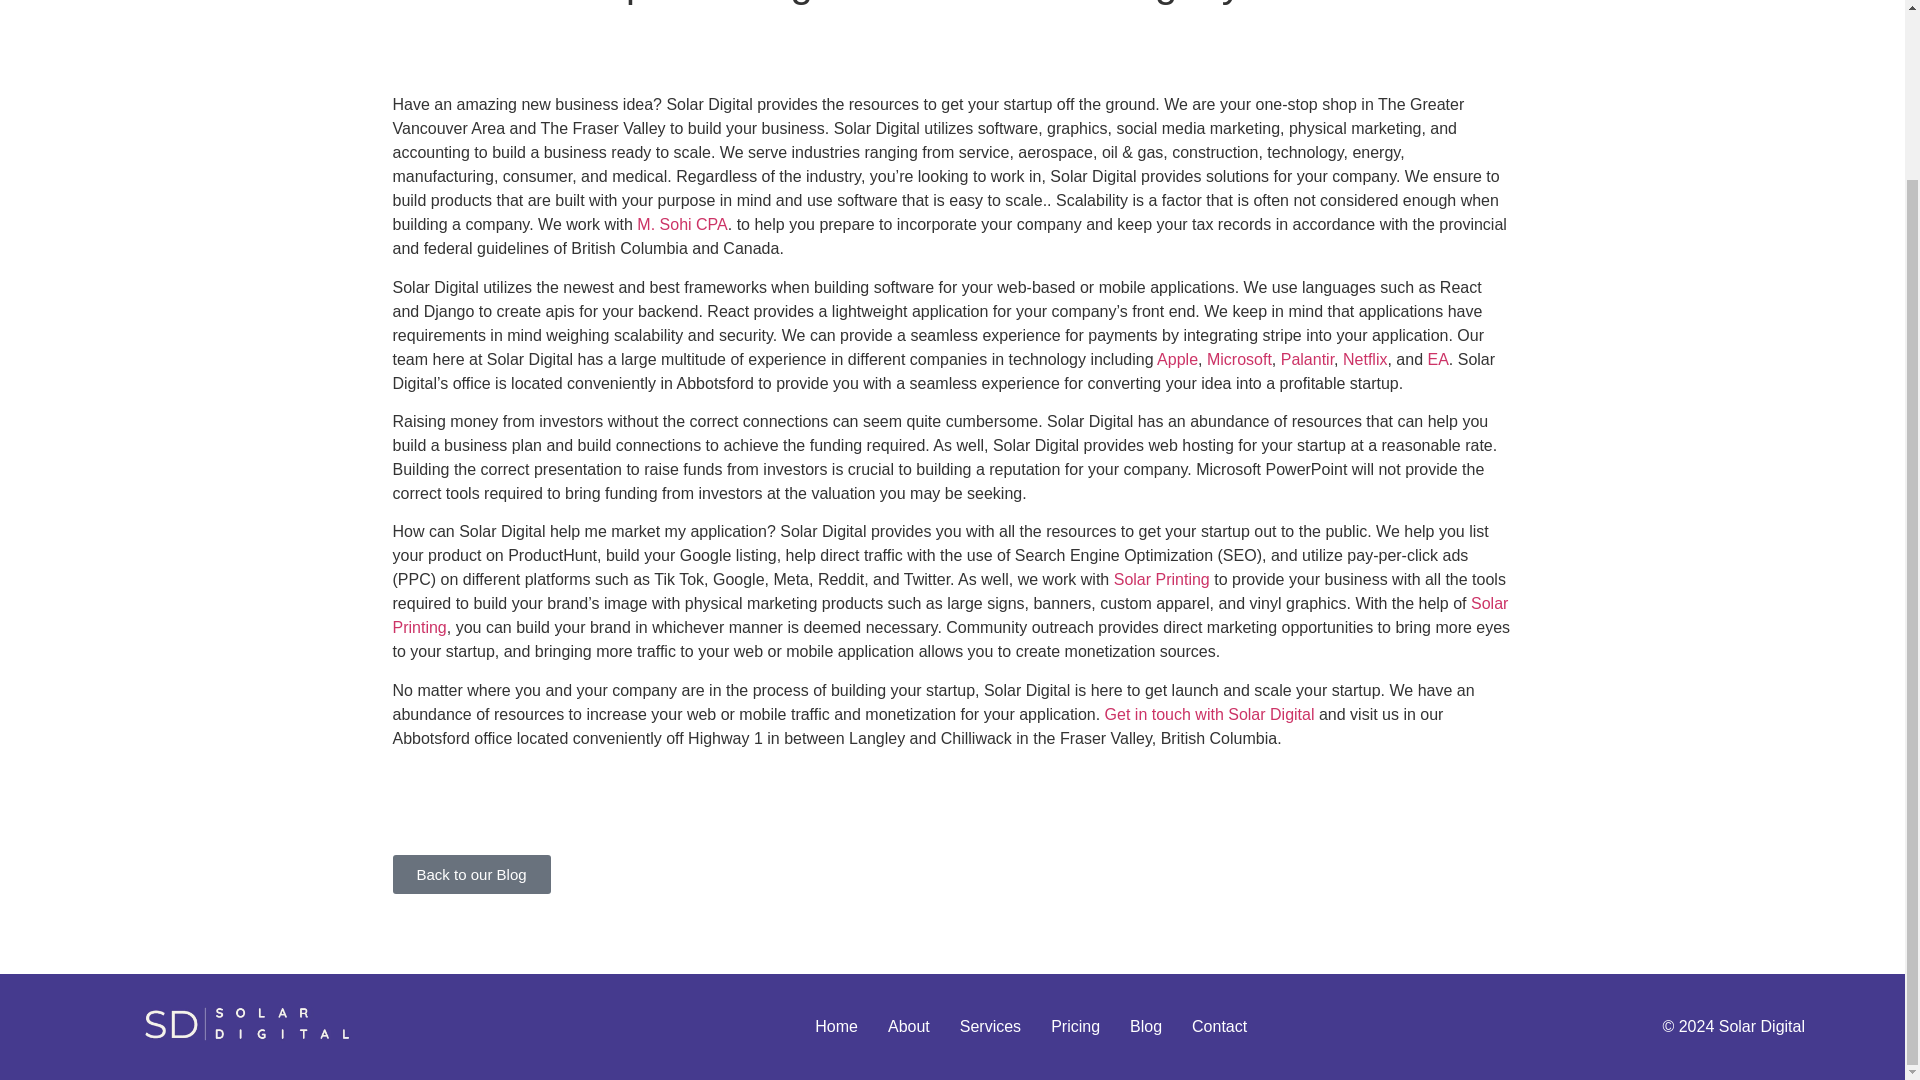 The image size is (1920, 1080). What do you see at coordinates (1210, 714) in the screenshot?
I see `Get in touch with Solar Digital` at bounding box center [1210, 714].